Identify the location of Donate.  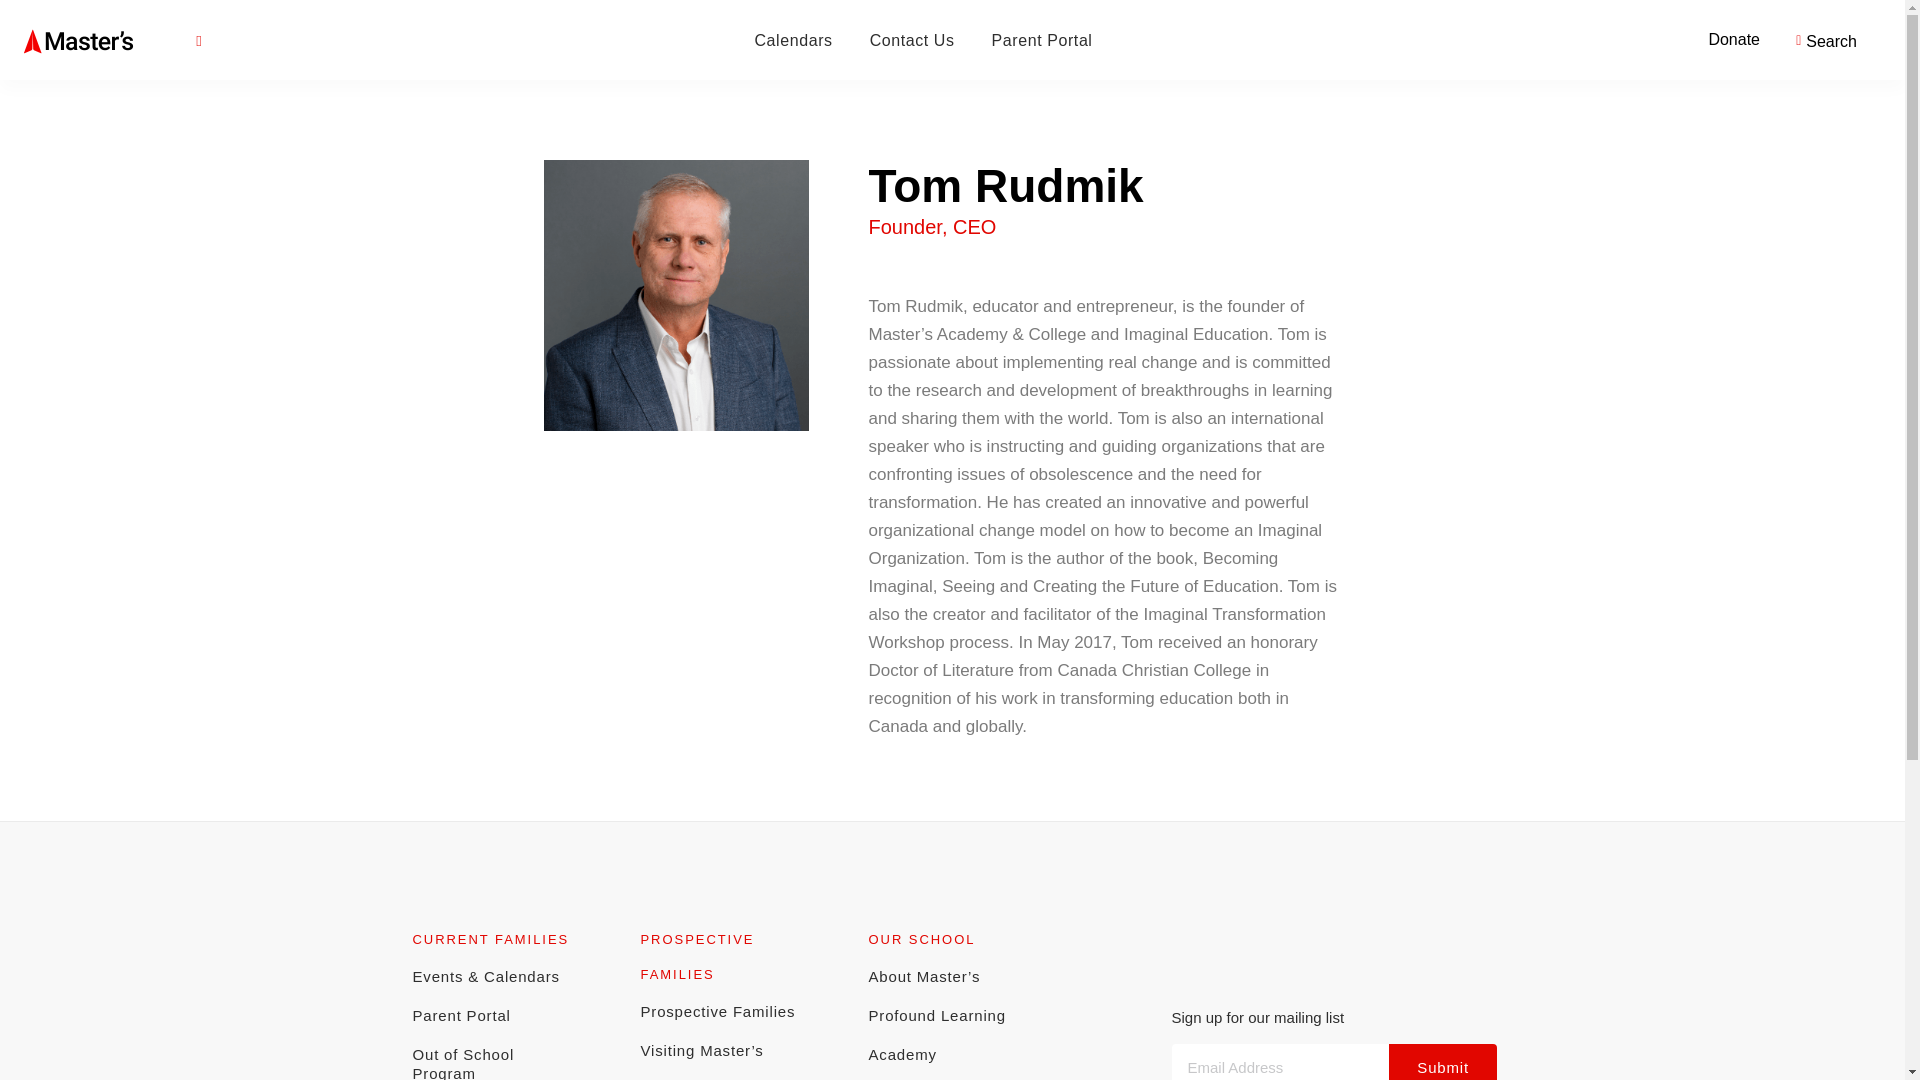
(1734, 40).